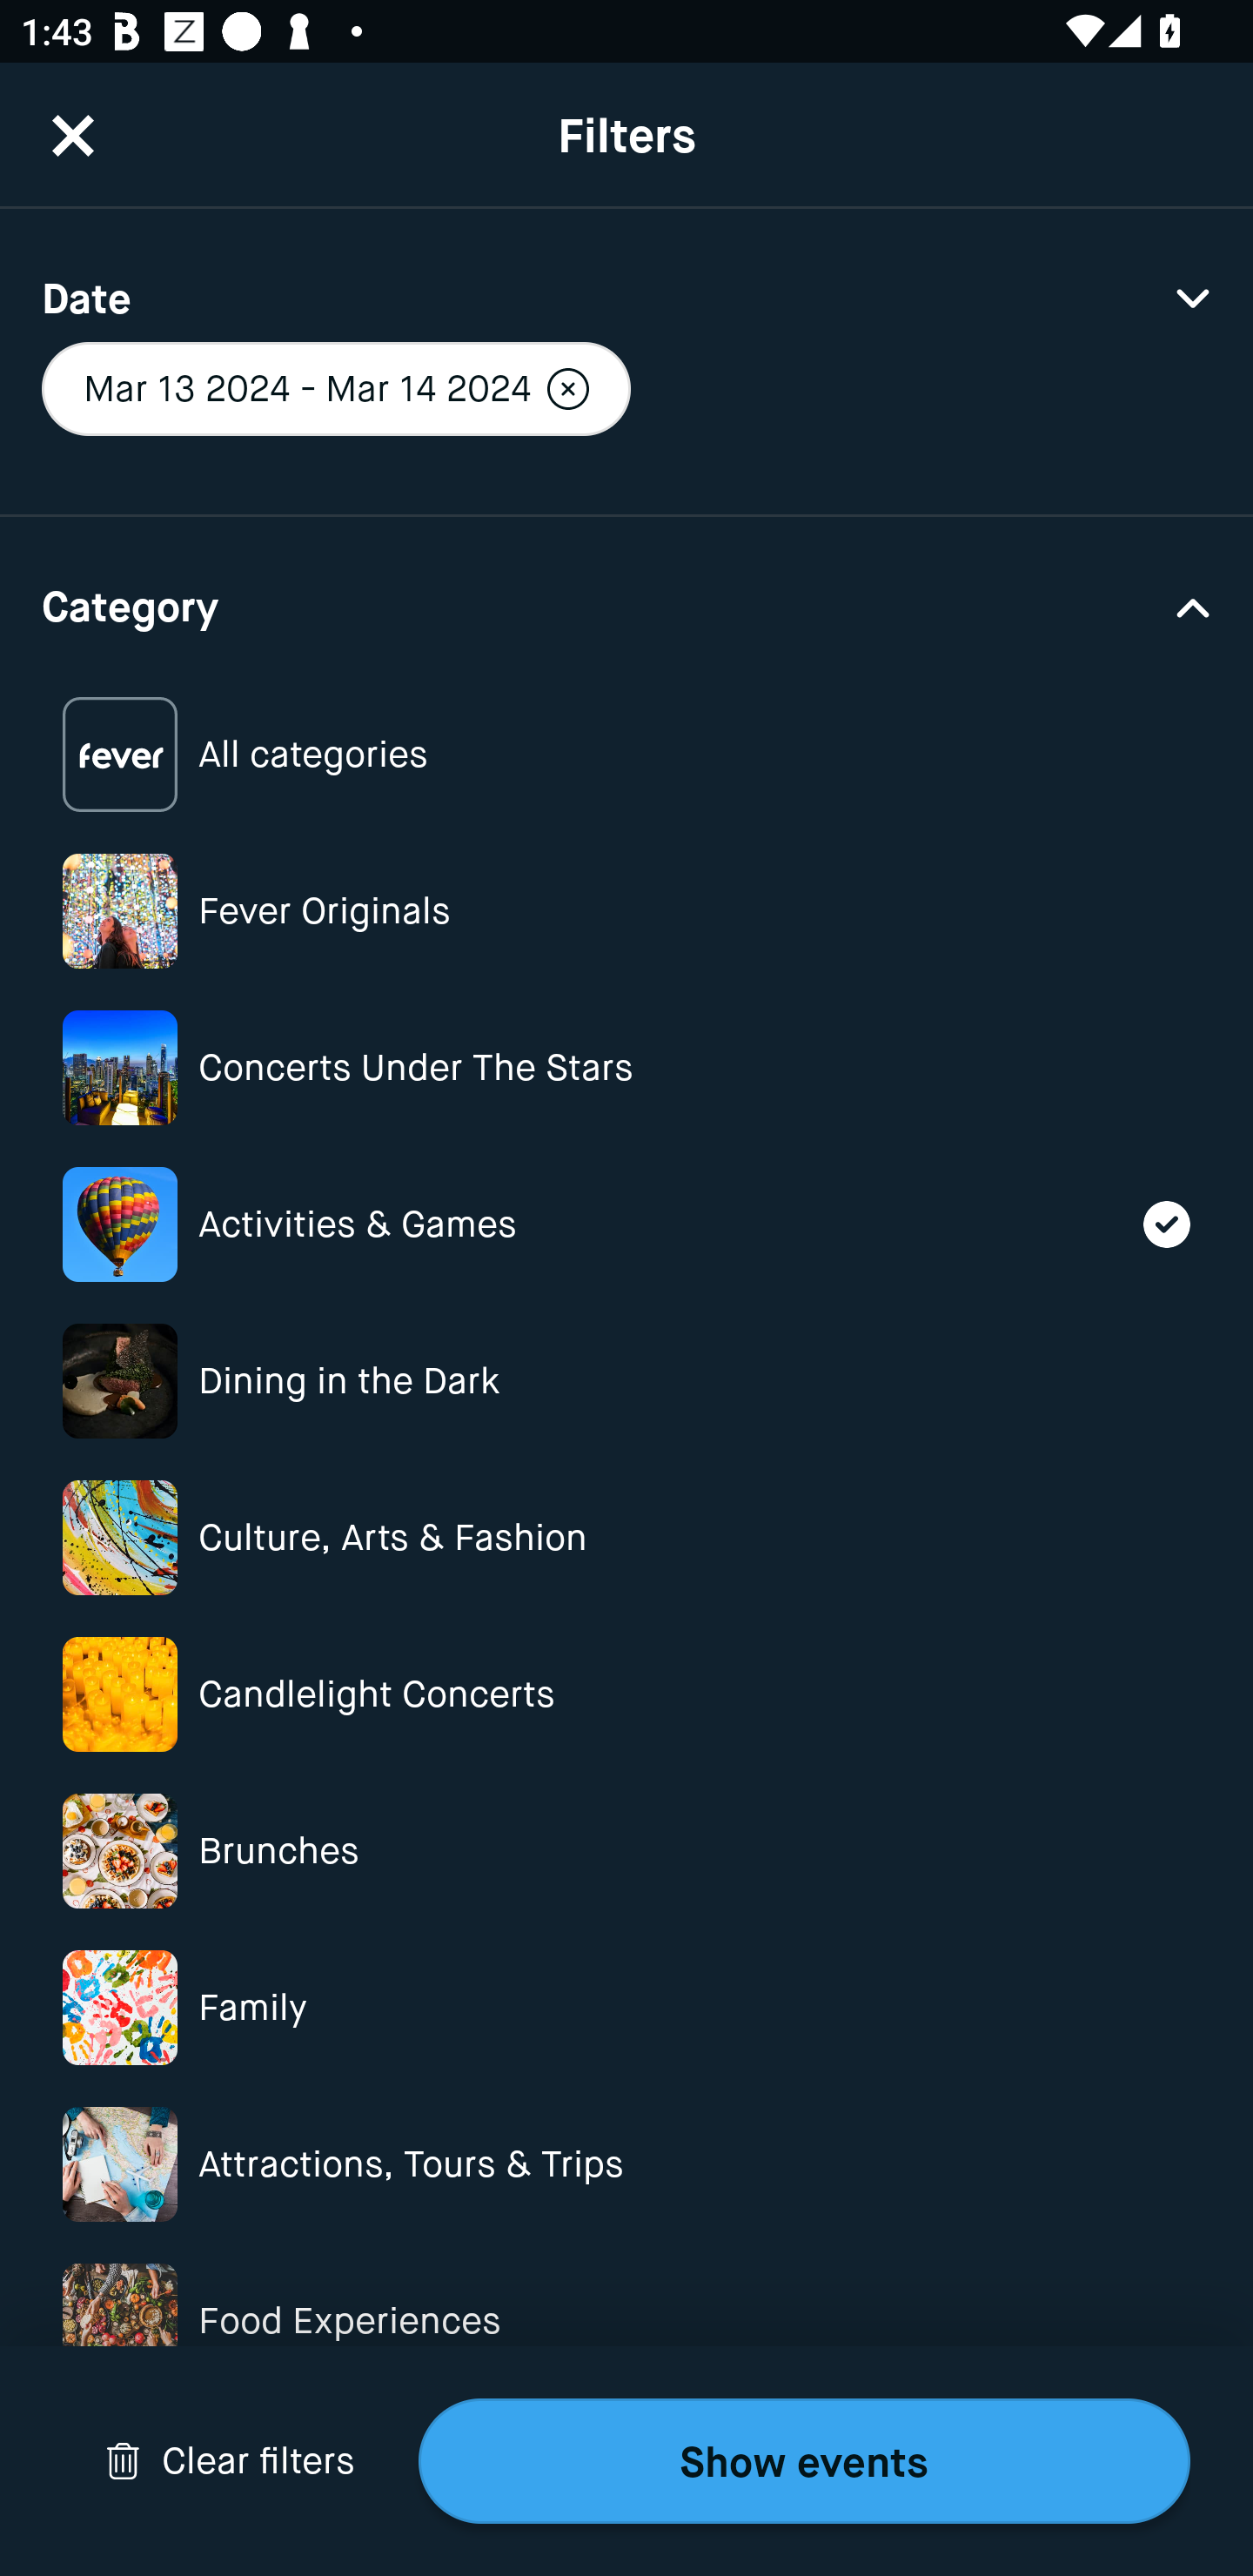 The height and width of the screenshot is (2576, 1253). I want to click on Category Image Candlelight Concerts, so click(626, 1694).